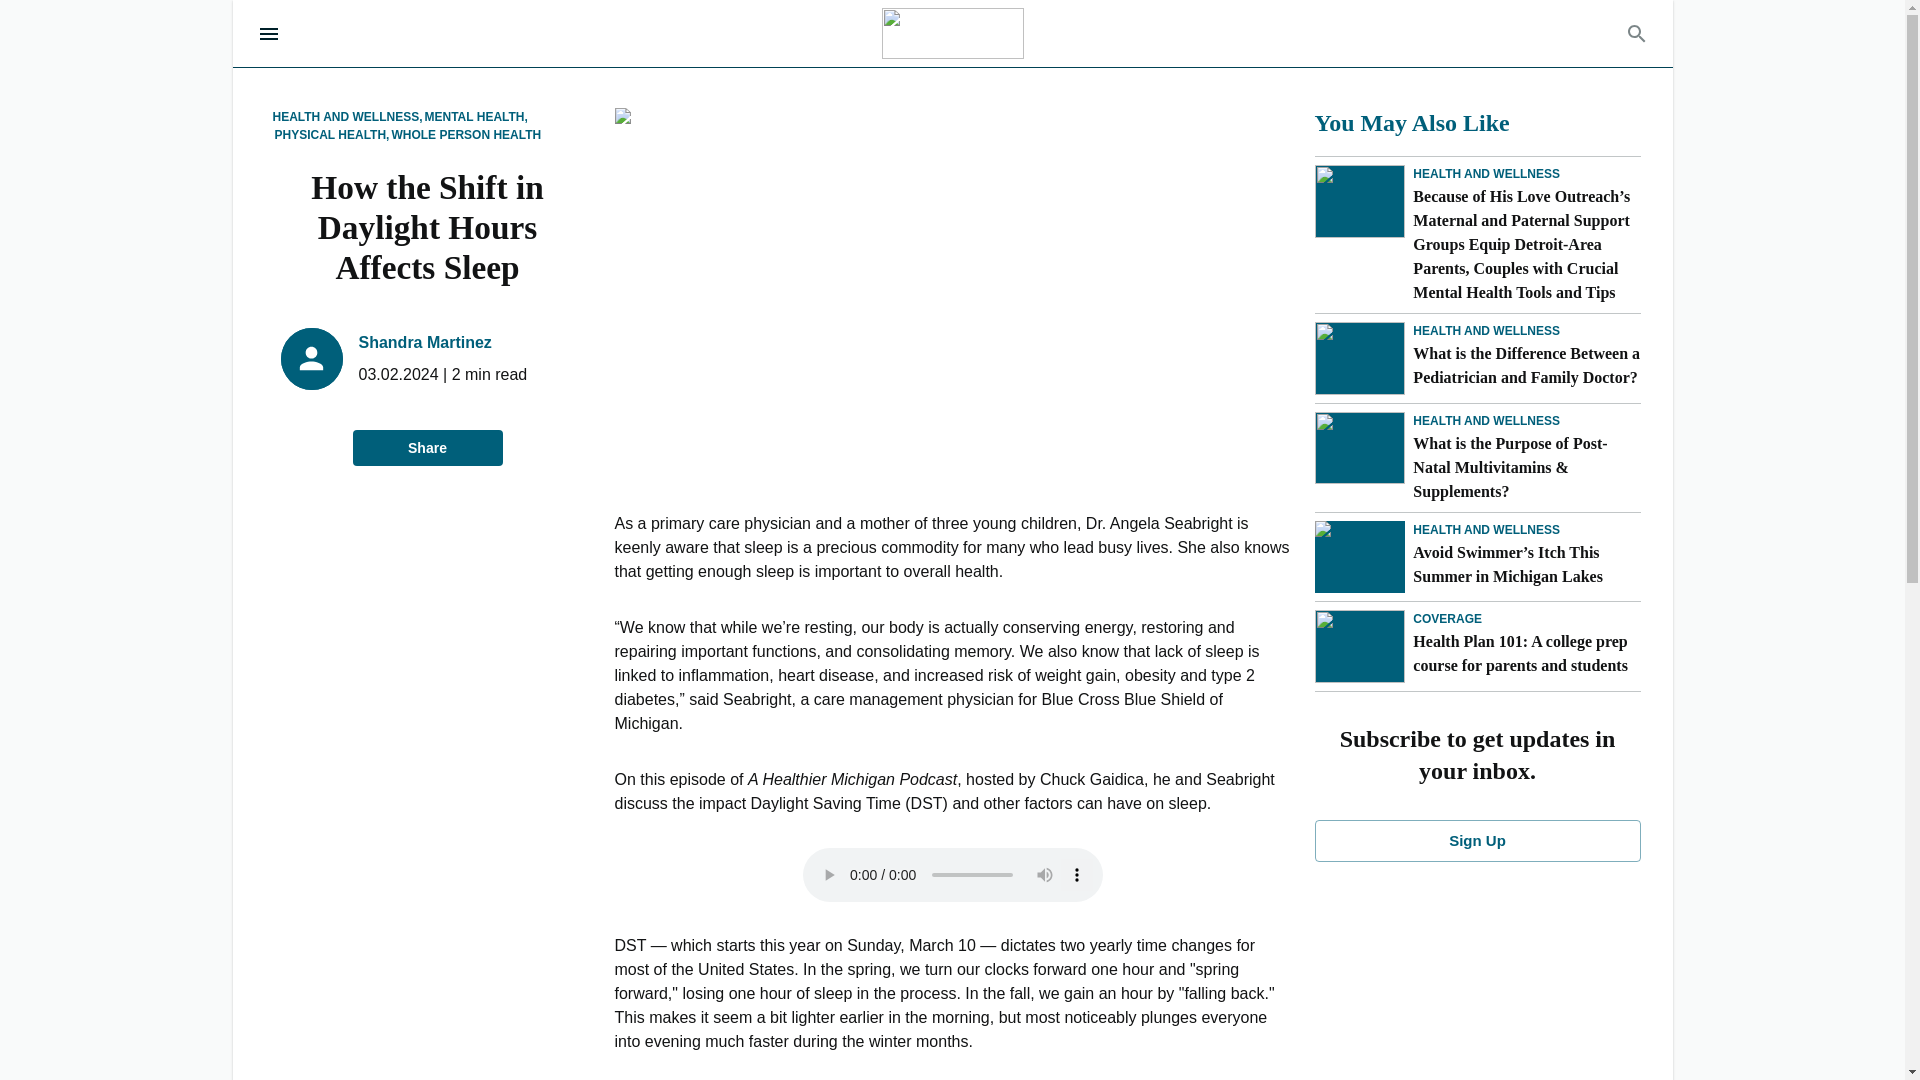  I want to click on WHOLE PERSON HEALTH, so click(466, 134).